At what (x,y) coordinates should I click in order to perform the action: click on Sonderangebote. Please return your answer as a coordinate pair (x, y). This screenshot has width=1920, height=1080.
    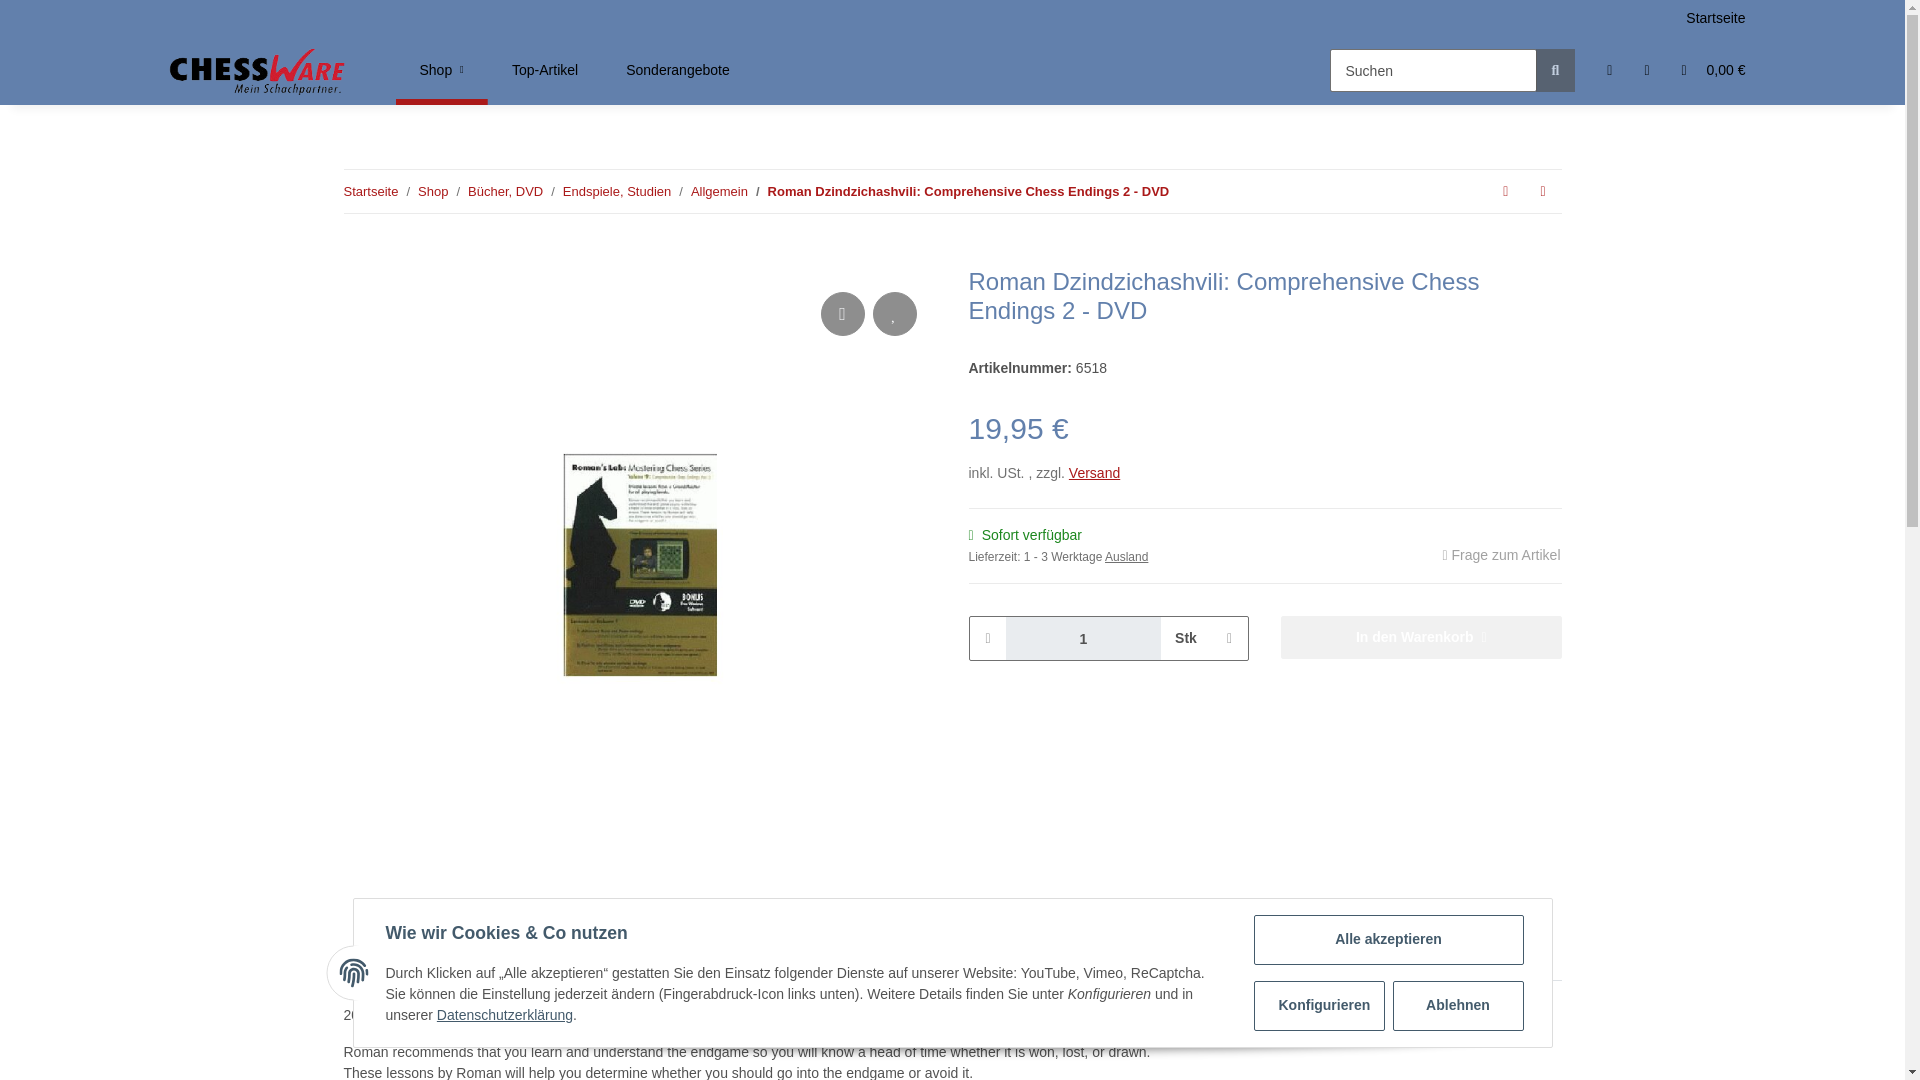
    Looking at the image, I should click on (544, 70).